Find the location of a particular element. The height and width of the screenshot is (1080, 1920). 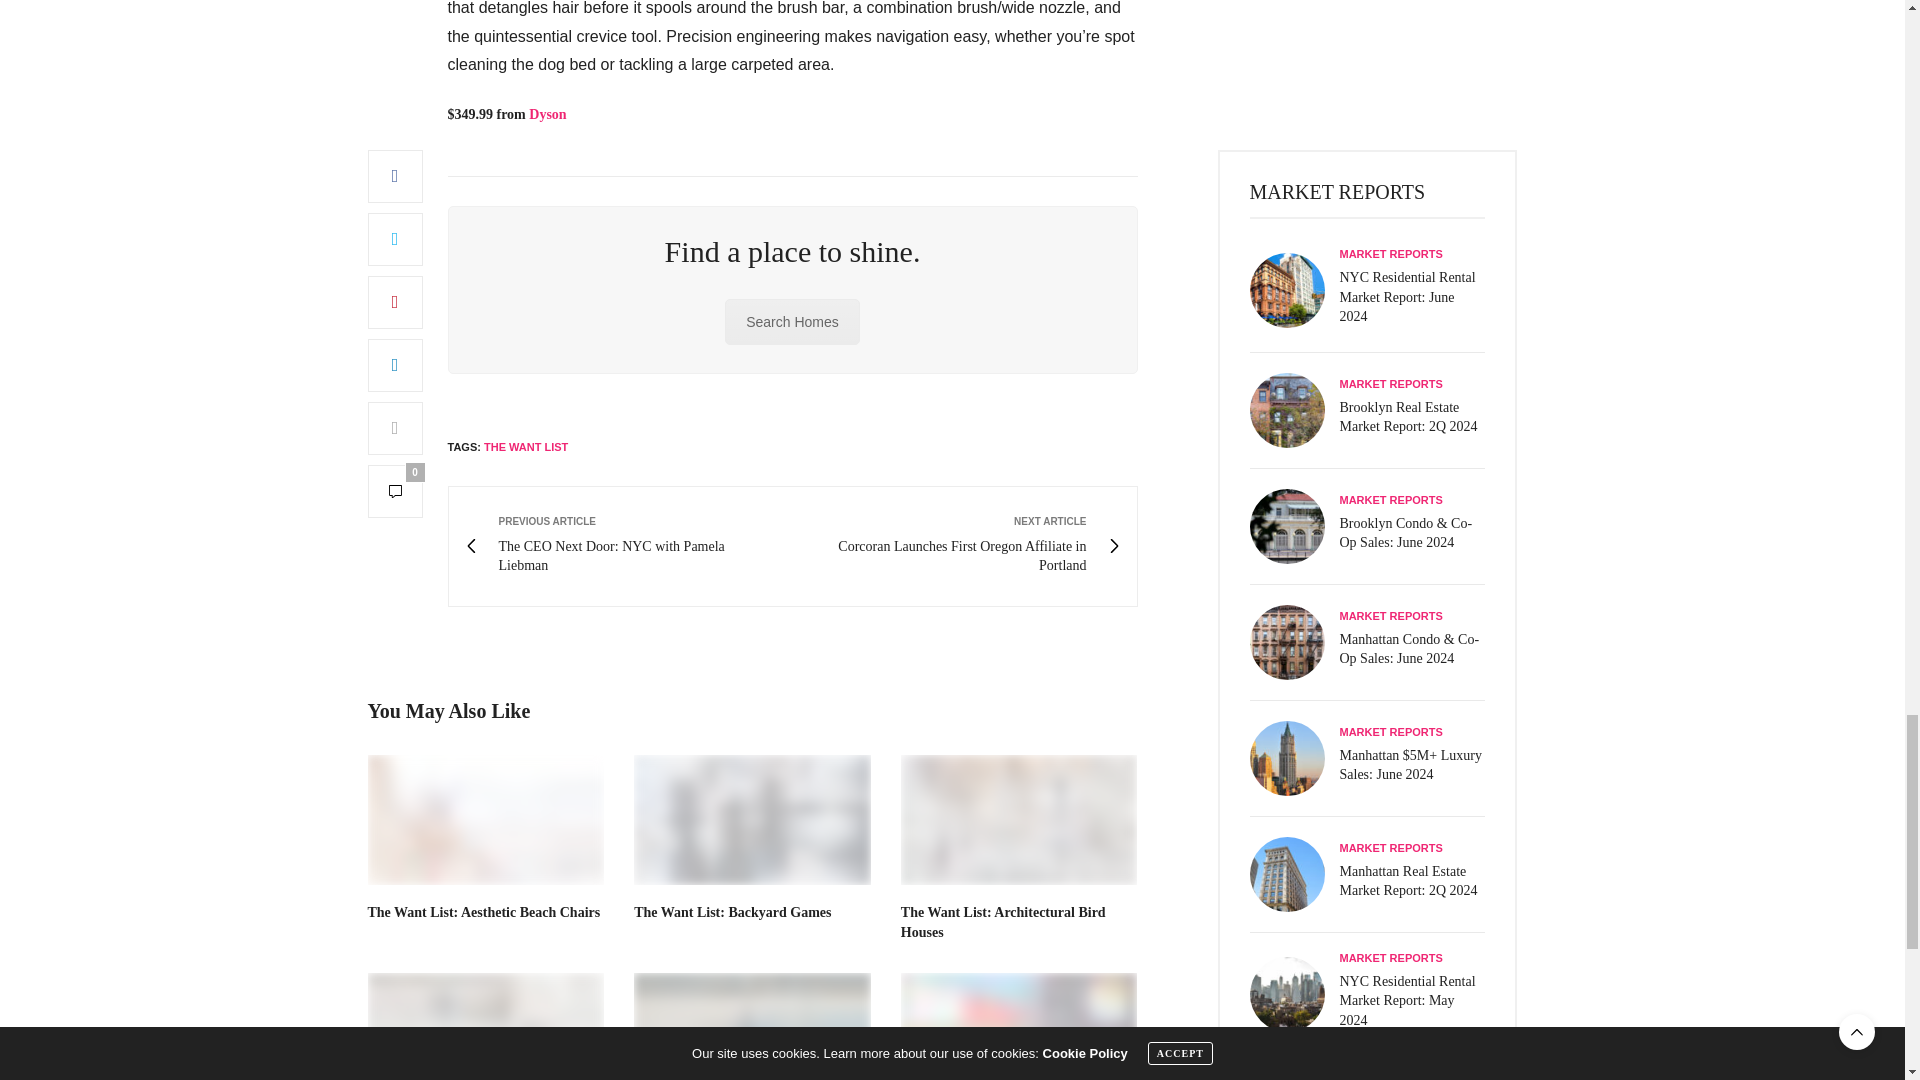

Dyson is located at coordinates (1002, 922).